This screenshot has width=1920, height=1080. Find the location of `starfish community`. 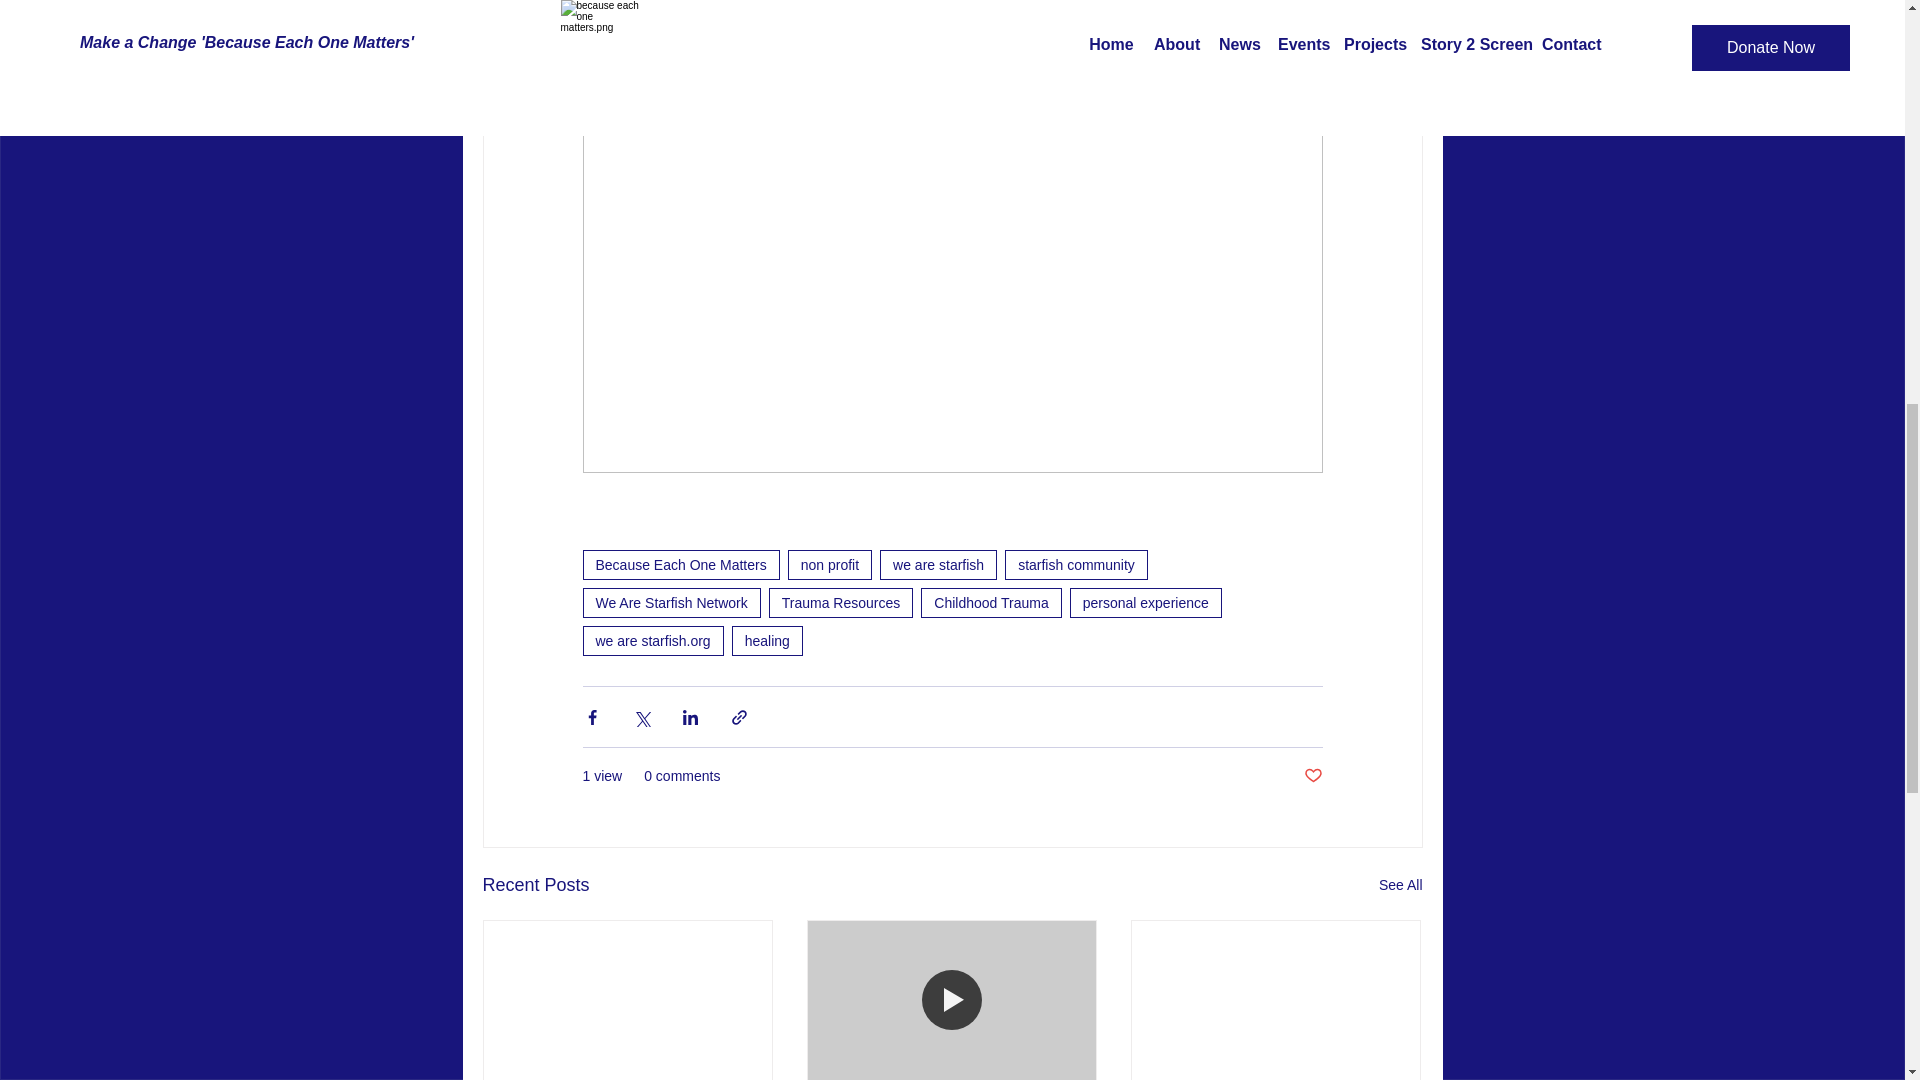

starfish community is located at coordinates (1076, 564).